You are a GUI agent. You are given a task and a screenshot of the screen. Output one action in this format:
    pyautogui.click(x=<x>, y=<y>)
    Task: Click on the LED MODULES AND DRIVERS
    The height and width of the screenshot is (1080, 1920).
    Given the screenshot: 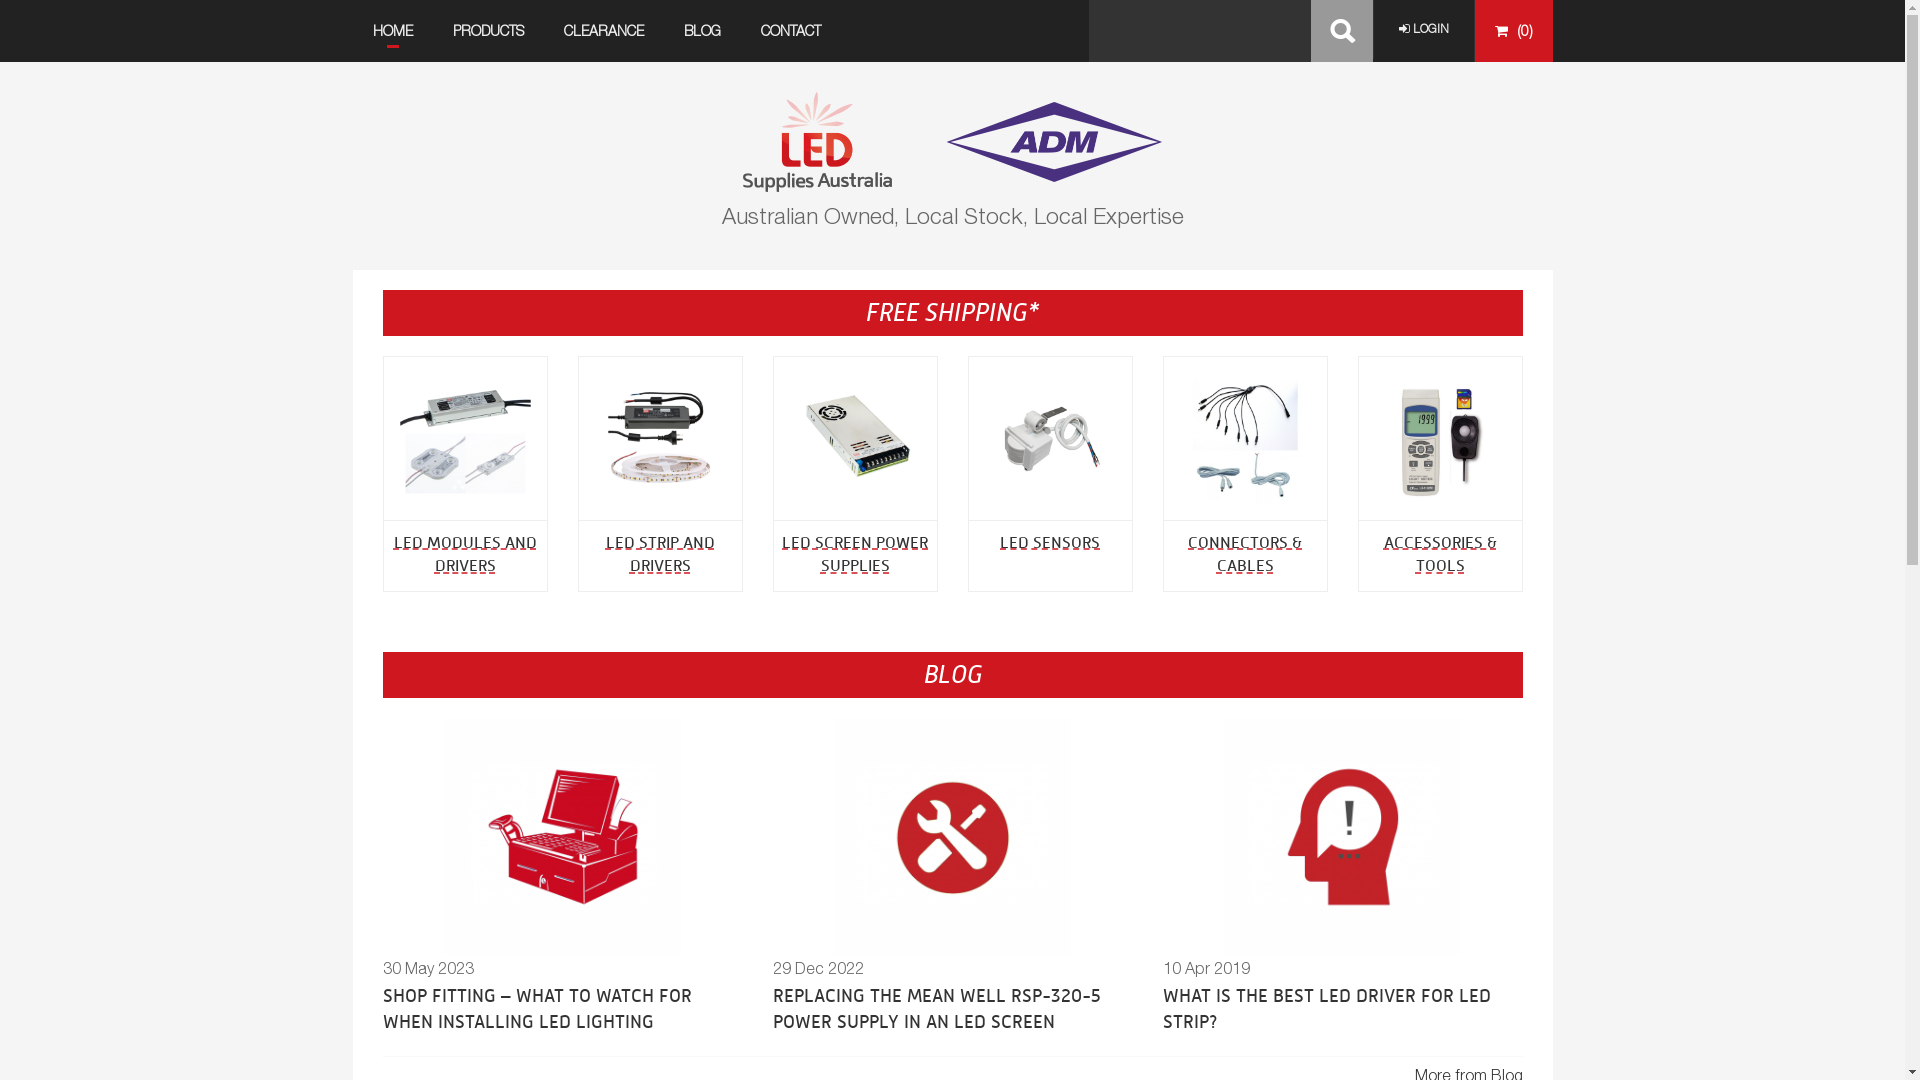 What is the action you would take?
    pyautogui.click(x=466, y=554)
    